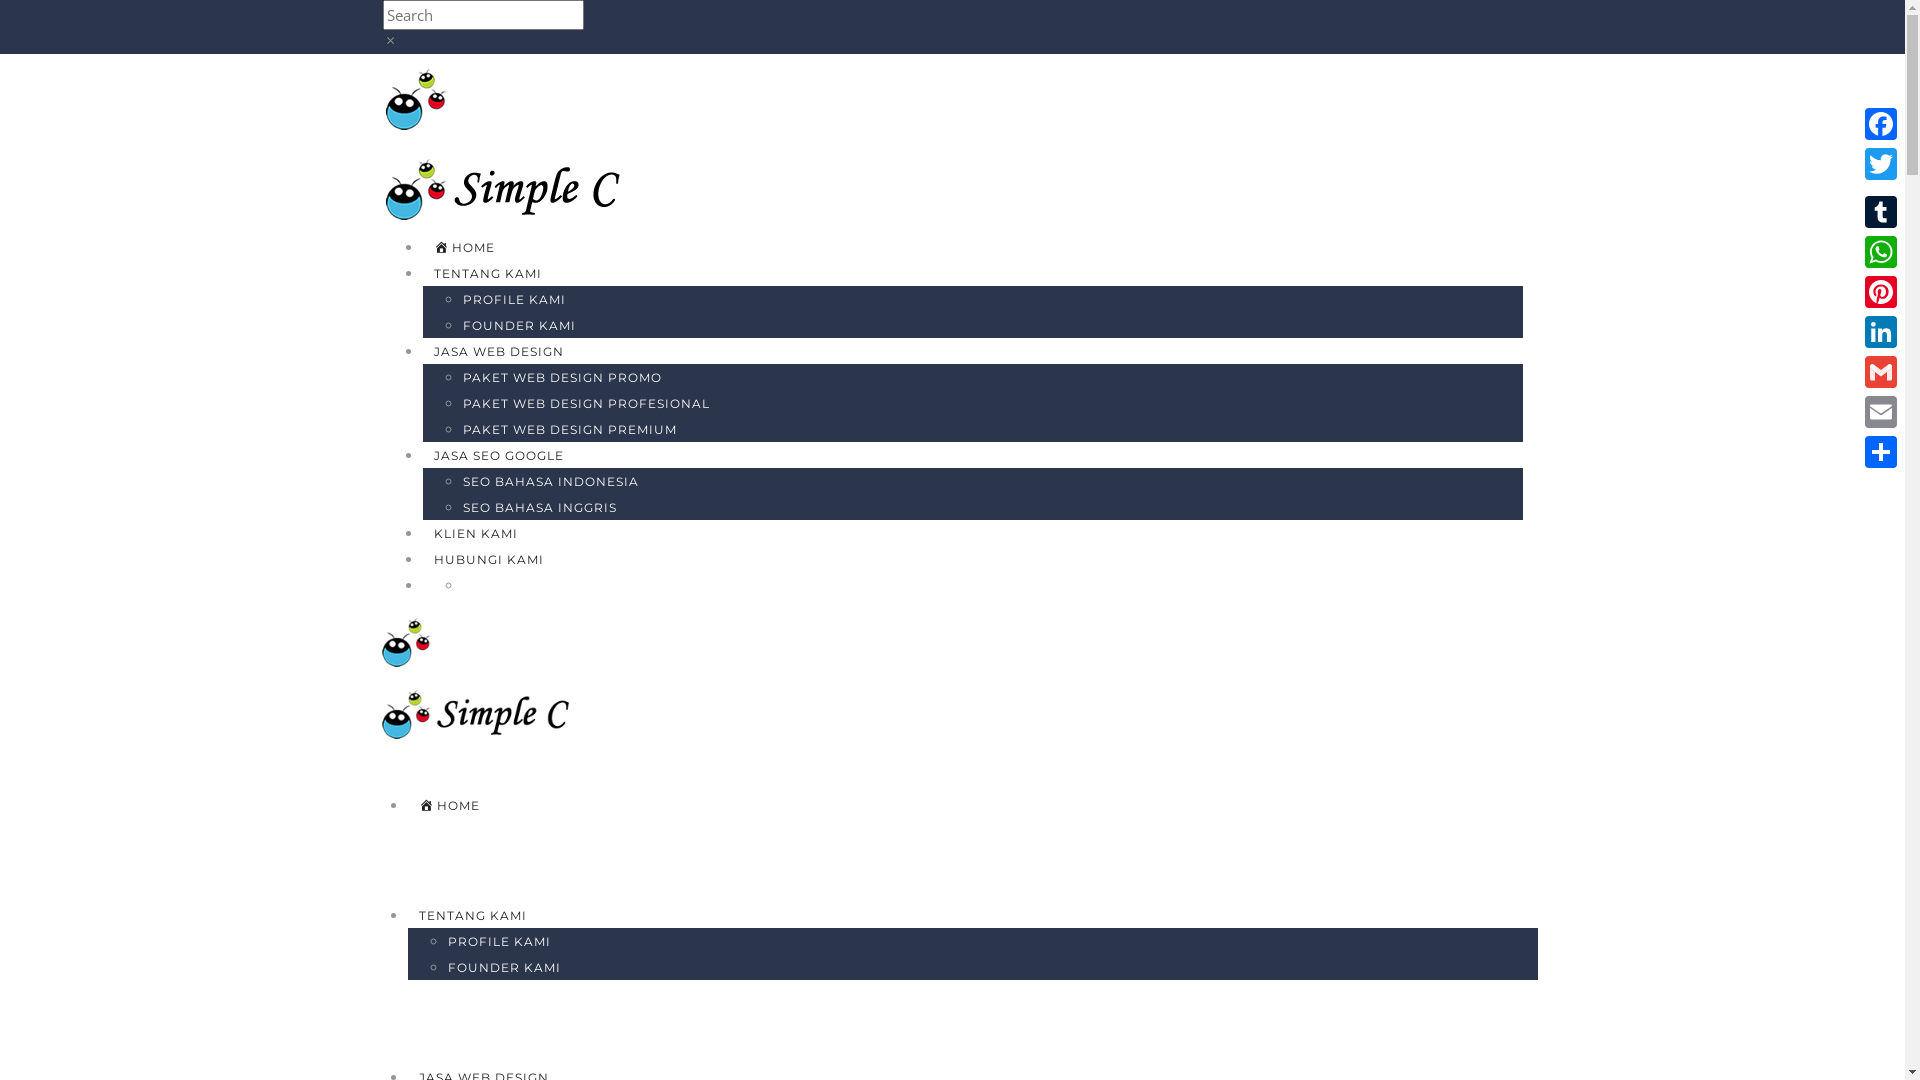 The image size is (1920, 1080). I want to click on HOME, so click(464, 248).